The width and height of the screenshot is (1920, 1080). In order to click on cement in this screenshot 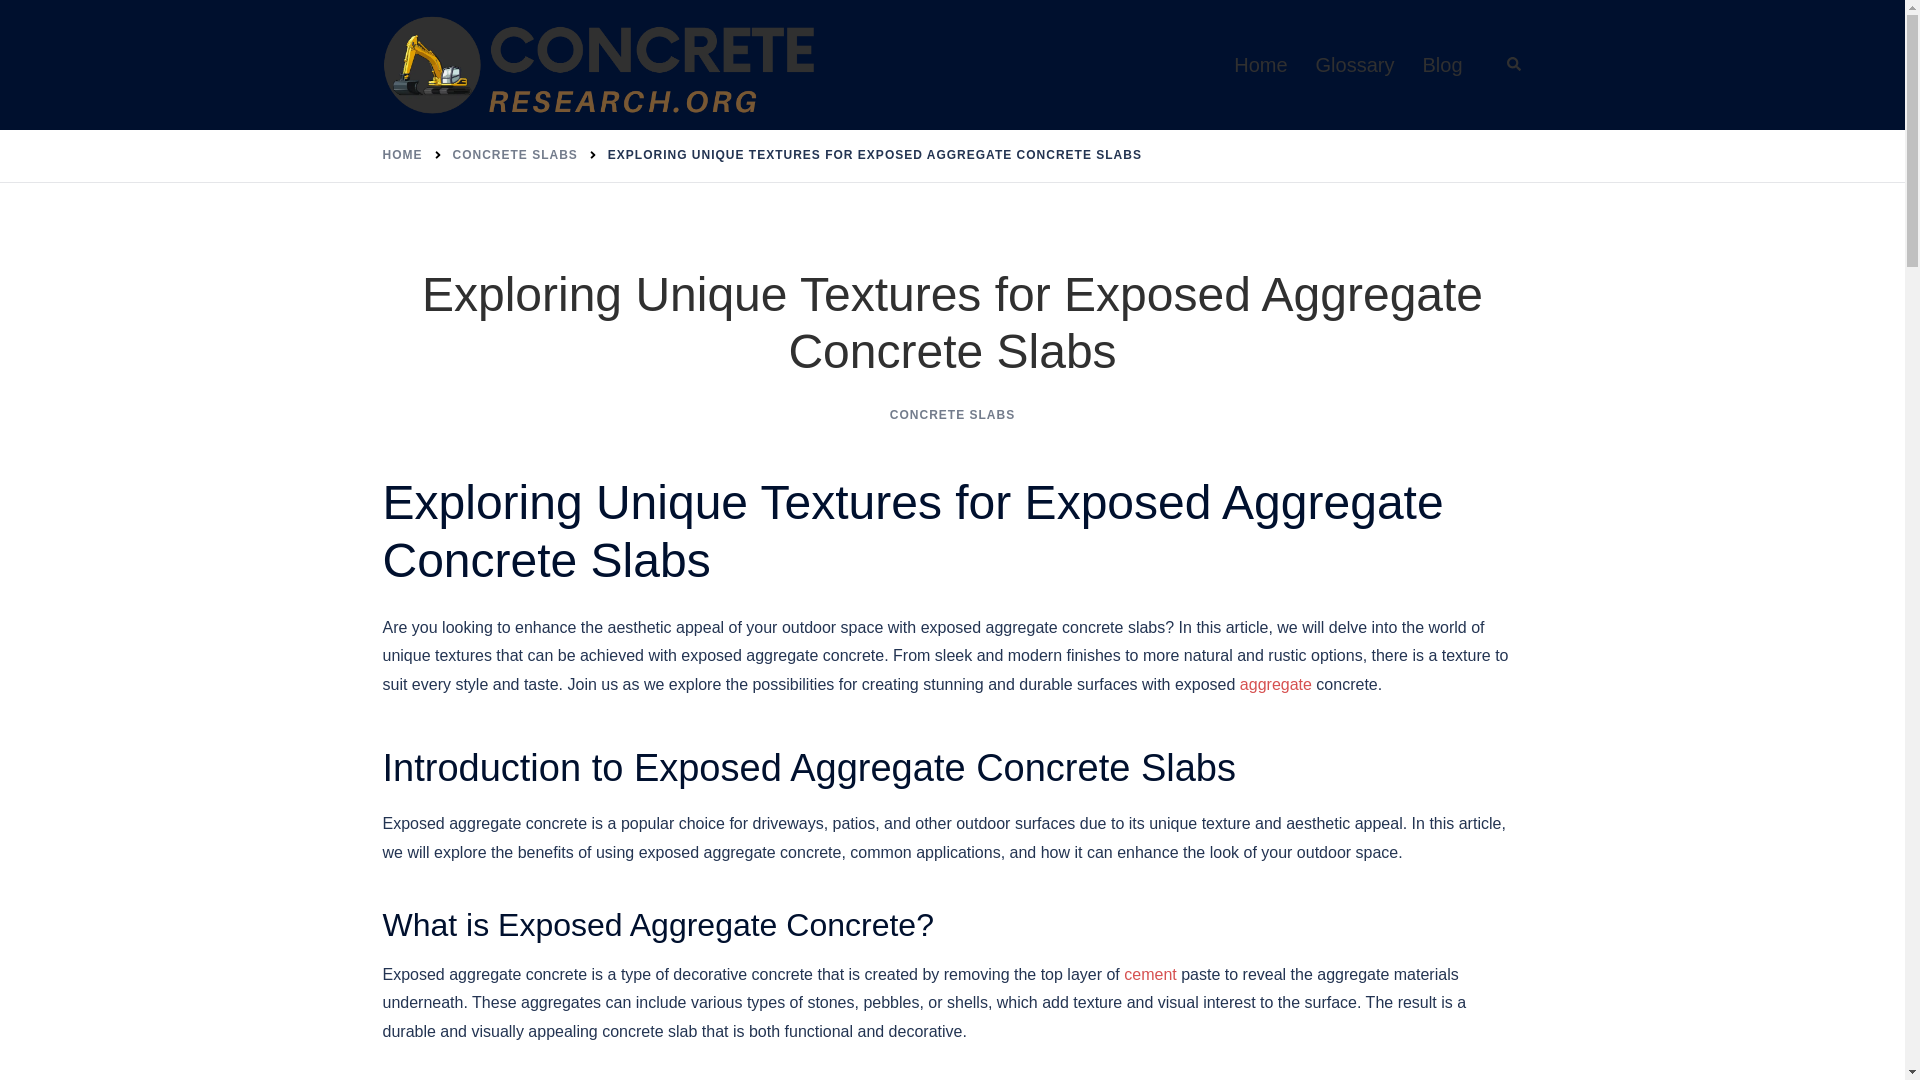, I will do `click(1149, 974)`.